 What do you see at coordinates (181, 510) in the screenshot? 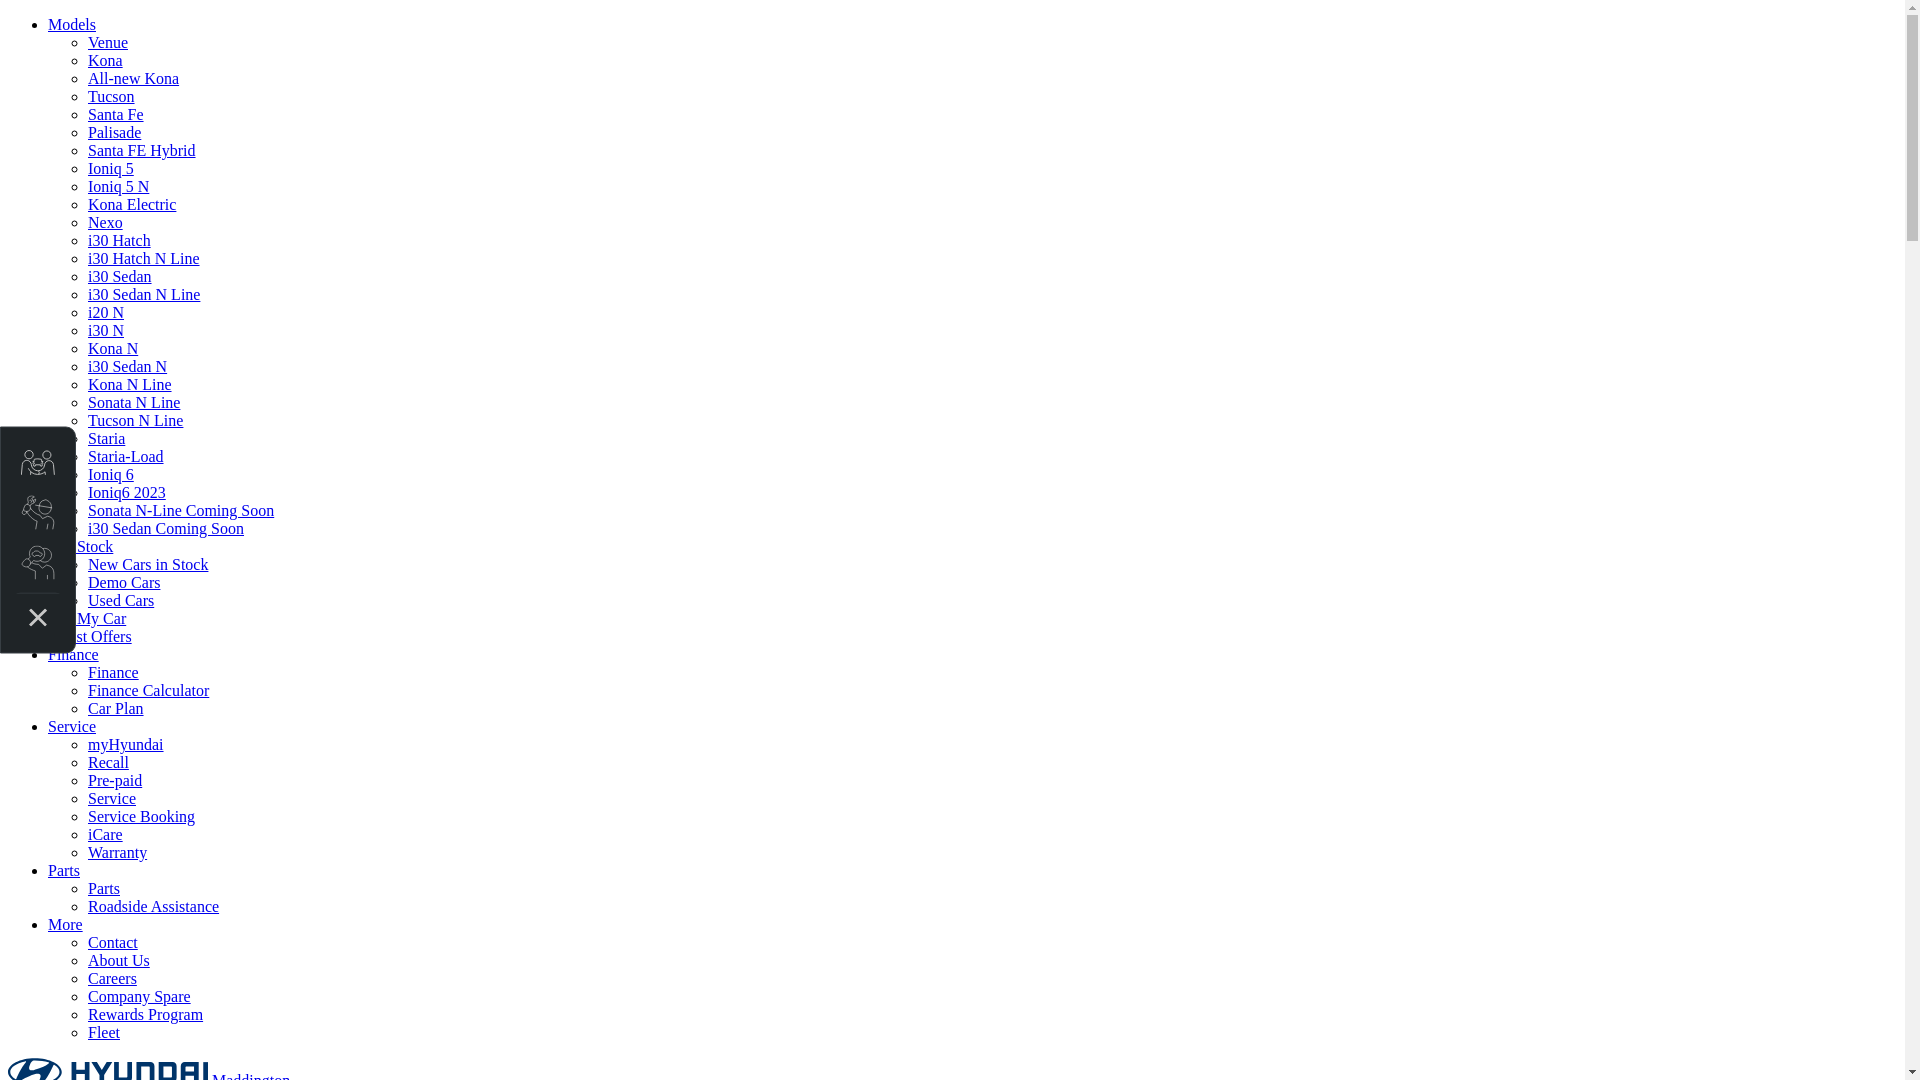
I see `Sonata N-Line Coming Soon` at bounding box center [181, 510].